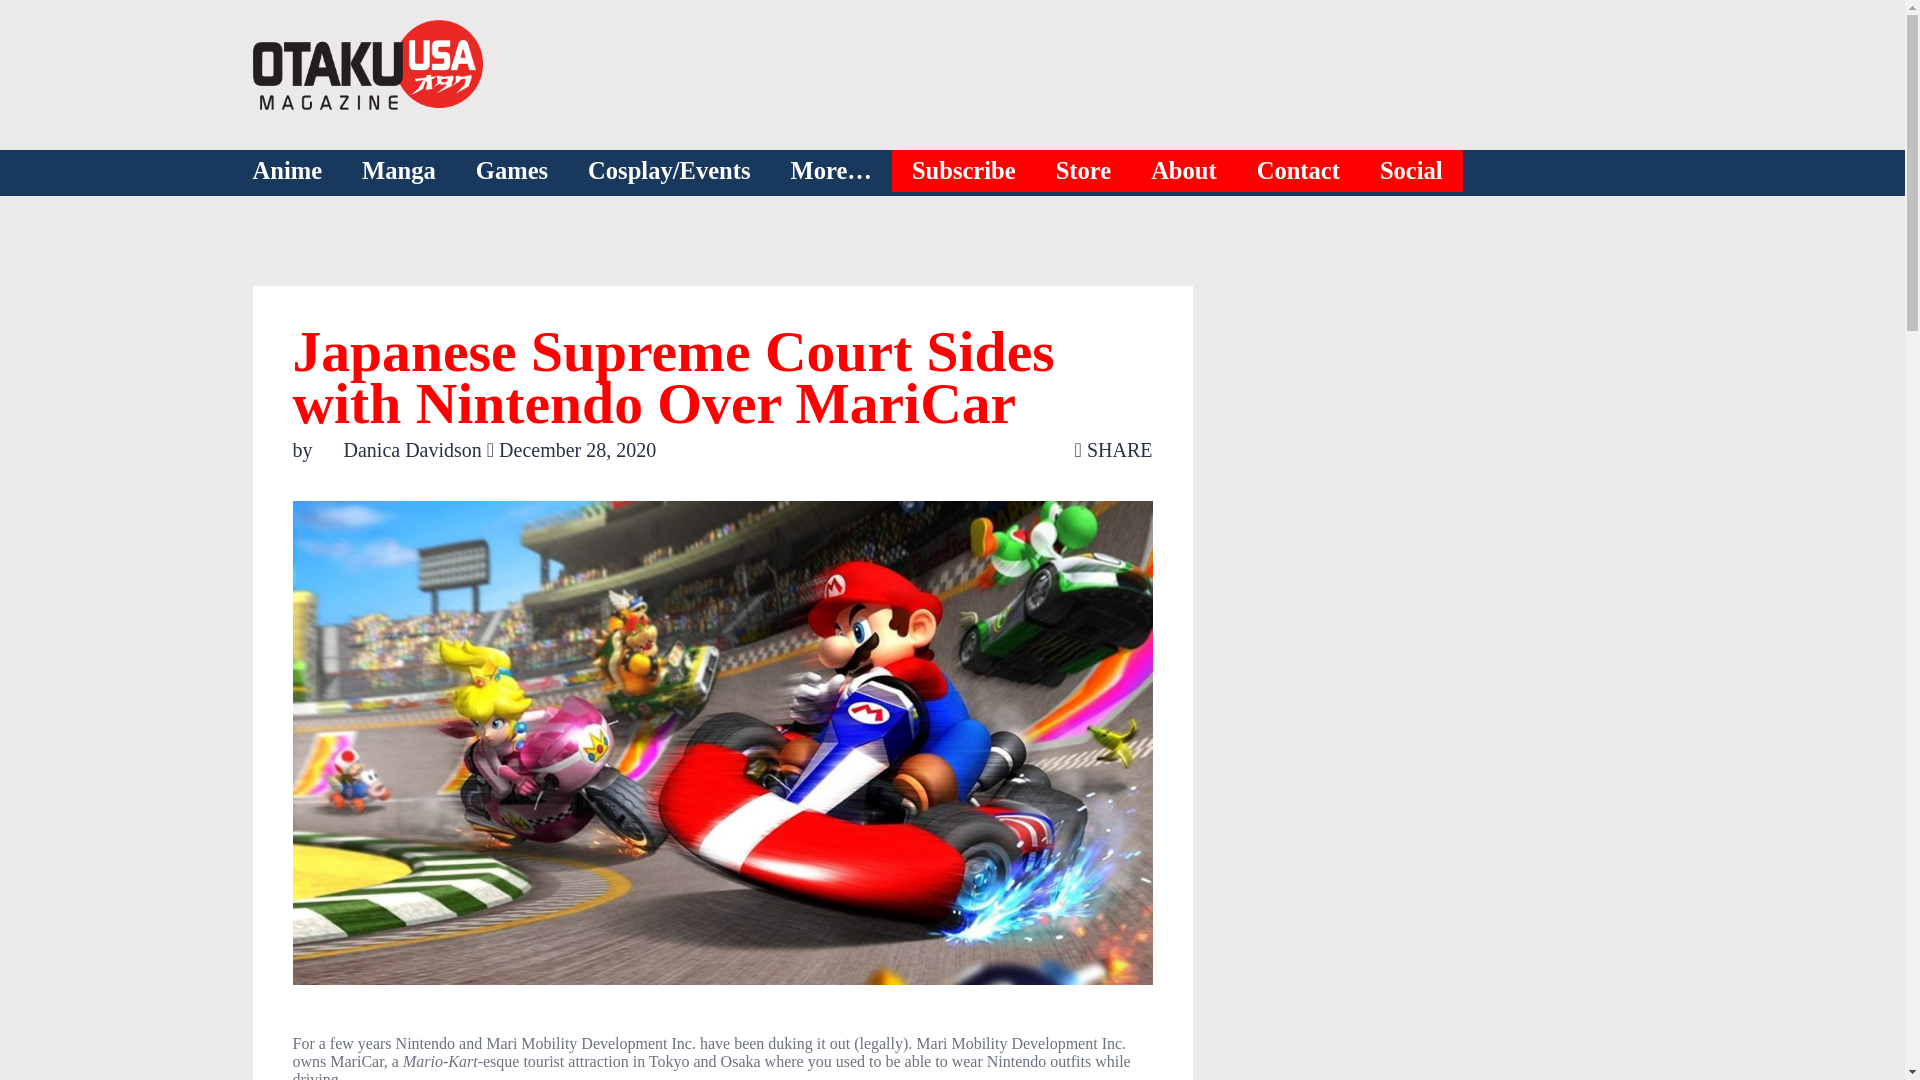 The width and height of the screenshot is (1920, 1080). I want to click on Store, so click(1084, 171).